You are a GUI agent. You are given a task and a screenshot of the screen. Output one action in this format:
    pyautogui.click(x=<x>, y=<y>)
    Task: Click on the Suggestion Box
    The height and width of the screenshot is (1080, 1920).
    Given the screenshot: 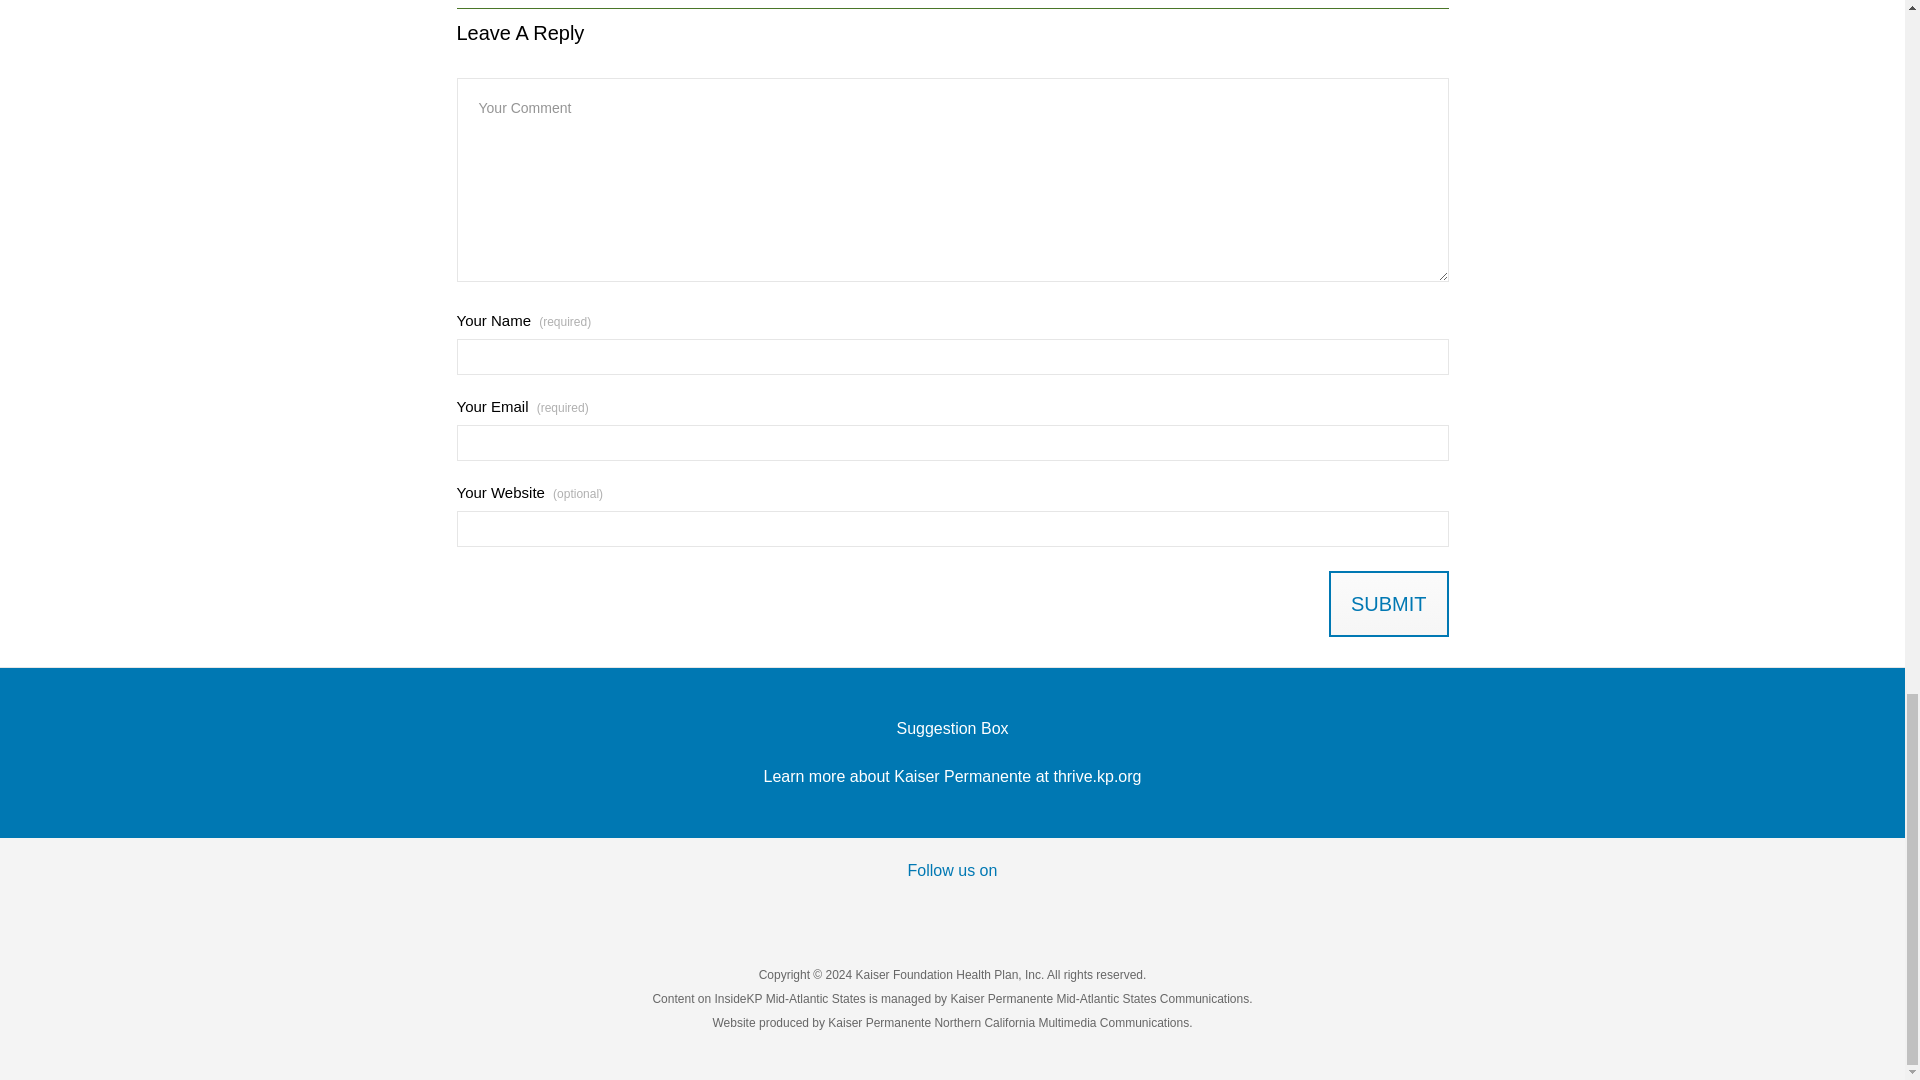 What is the action you would take?
    pyautogui.click(x=952, y=728)
    